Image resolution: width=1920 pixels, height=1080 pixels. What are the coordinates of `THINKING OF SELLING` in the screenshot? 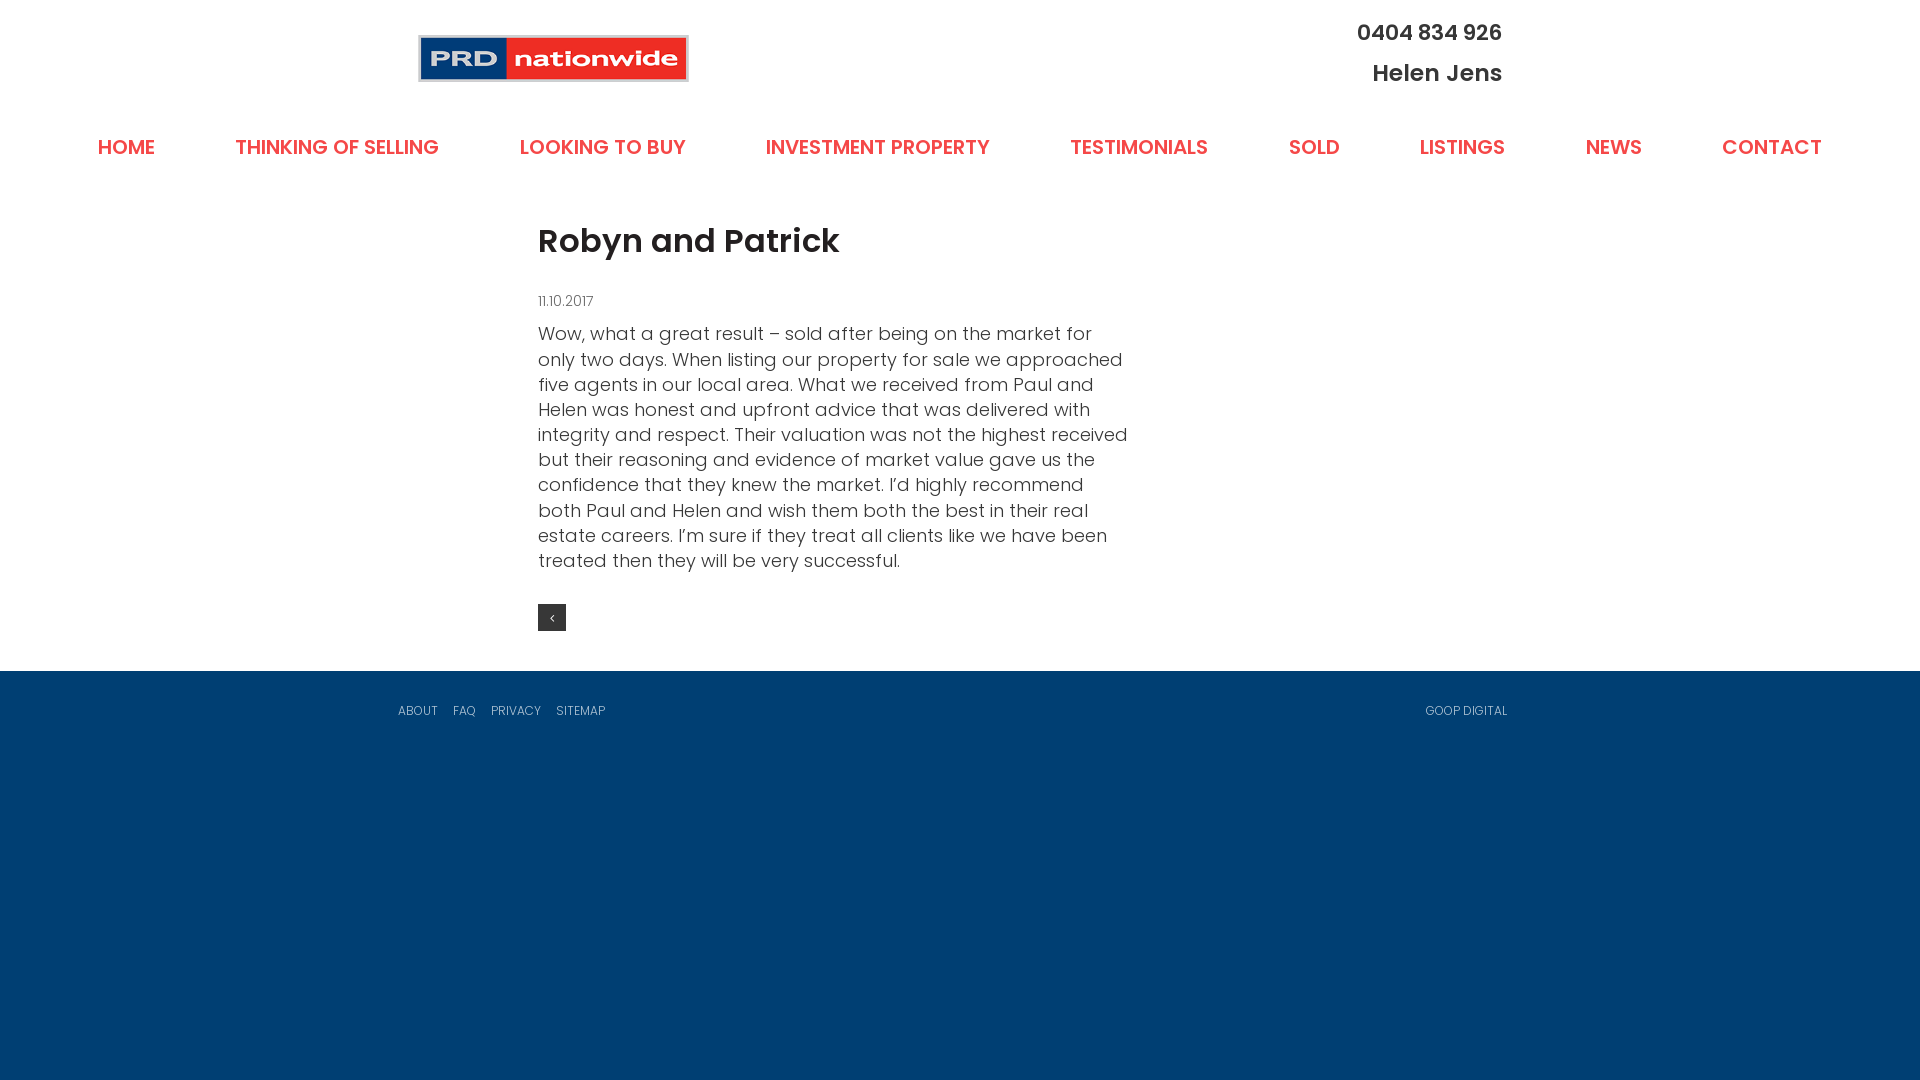 It's located at (337, 148).